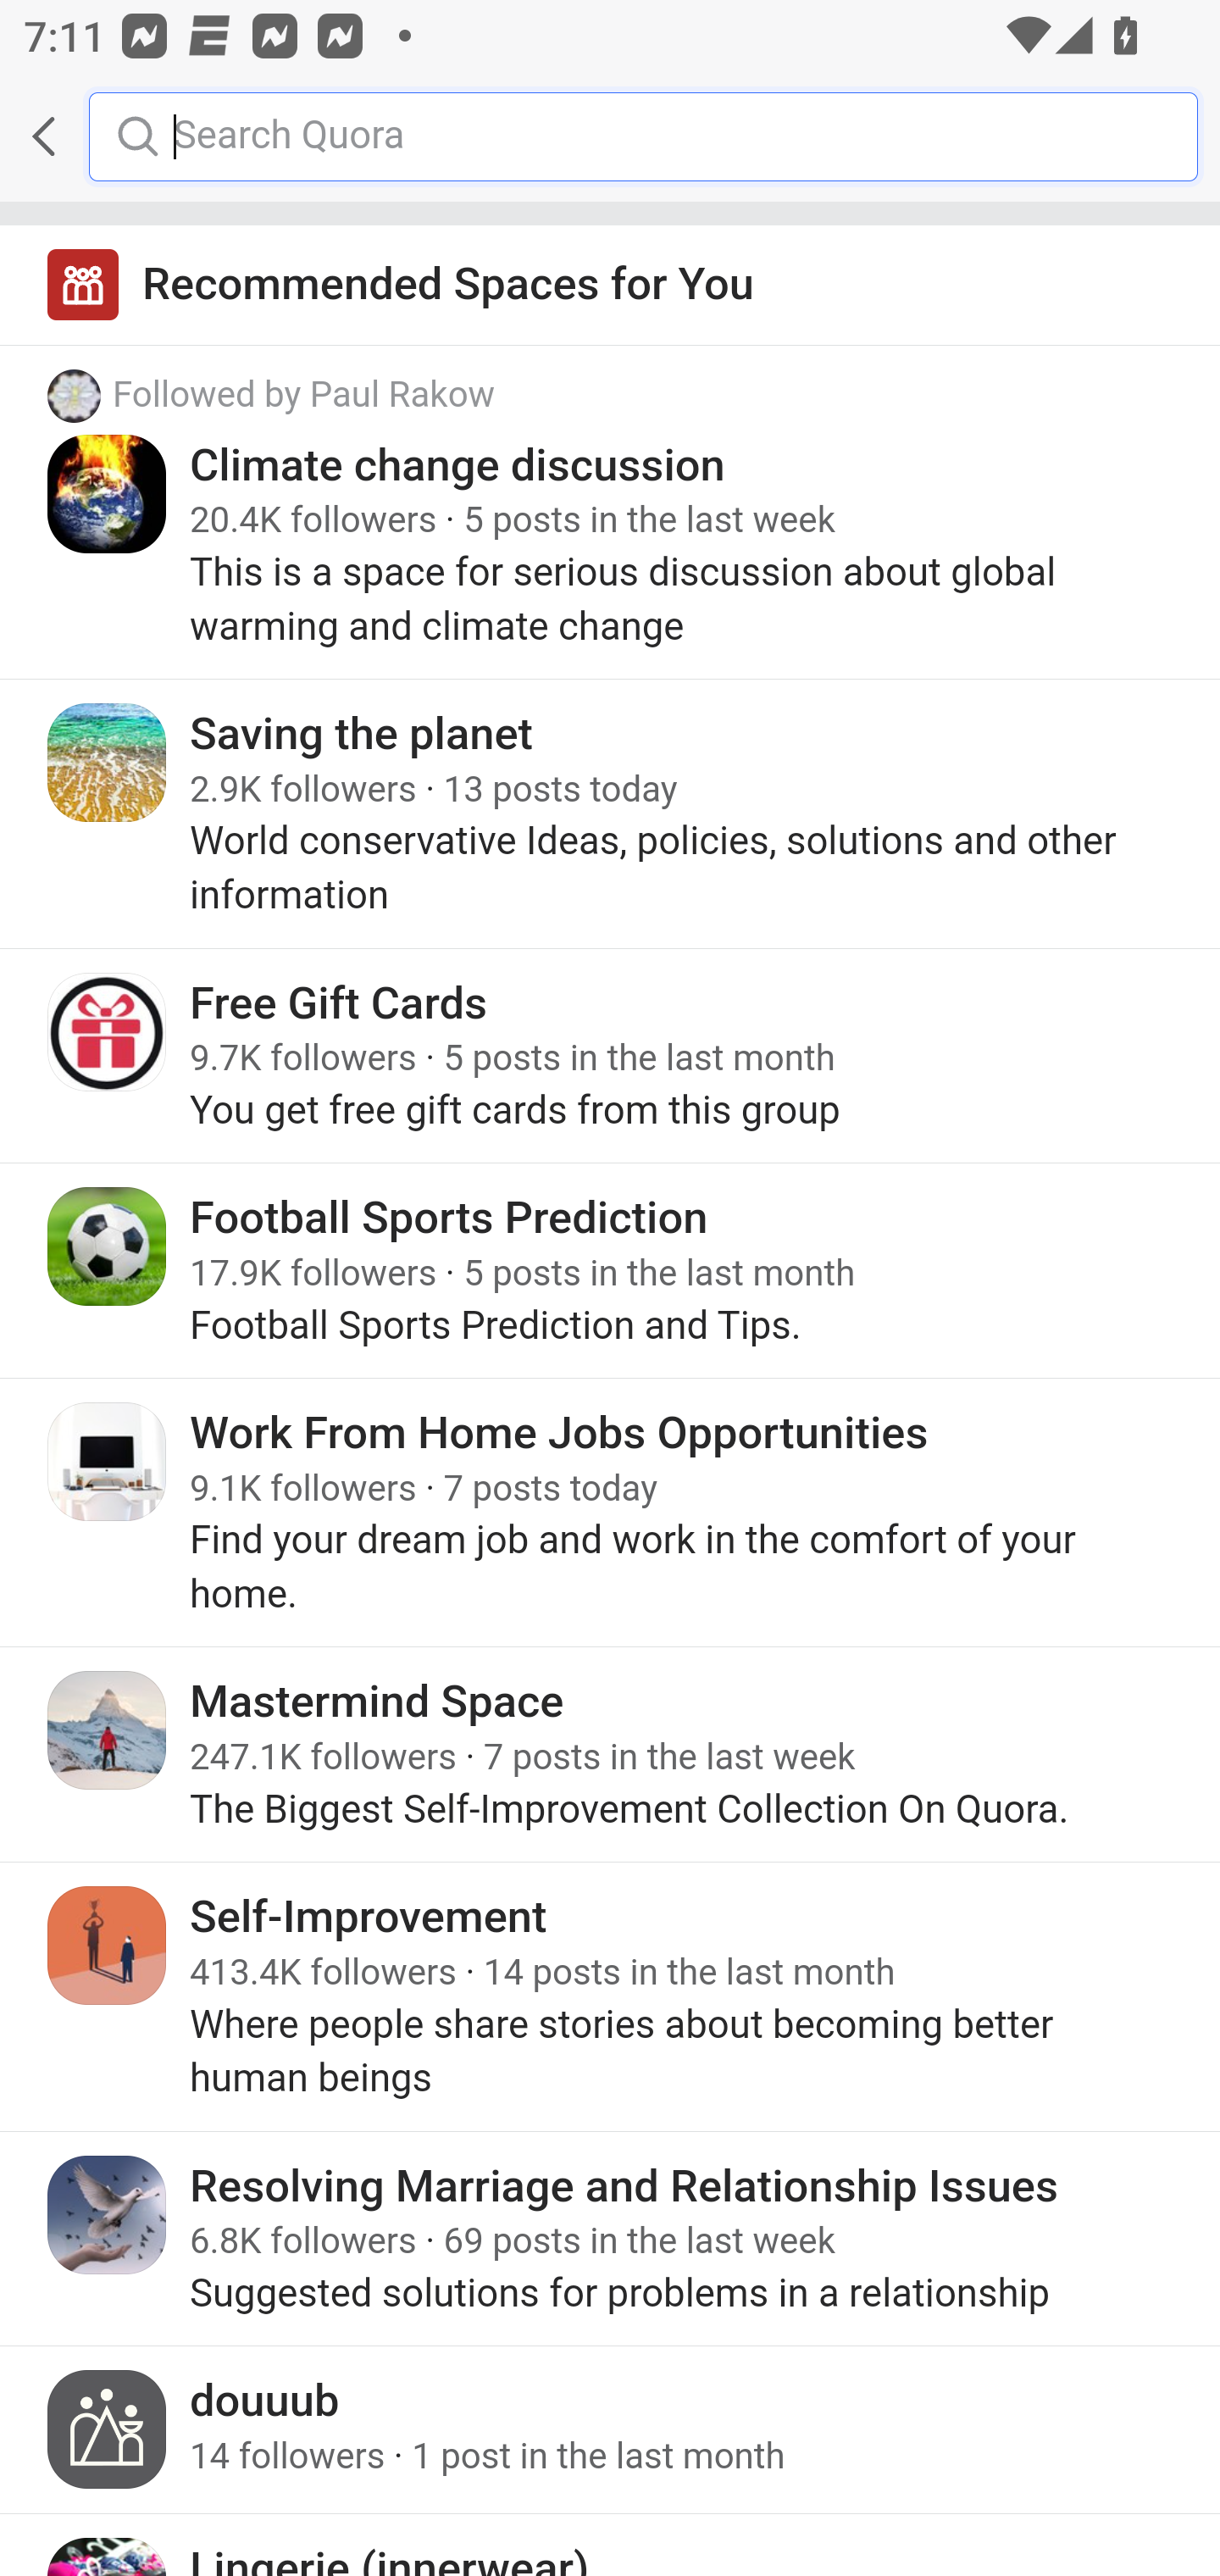  Describe the element at coordinates (108, 2430) in the screenshot. I see `Icon for douuub` at that location.